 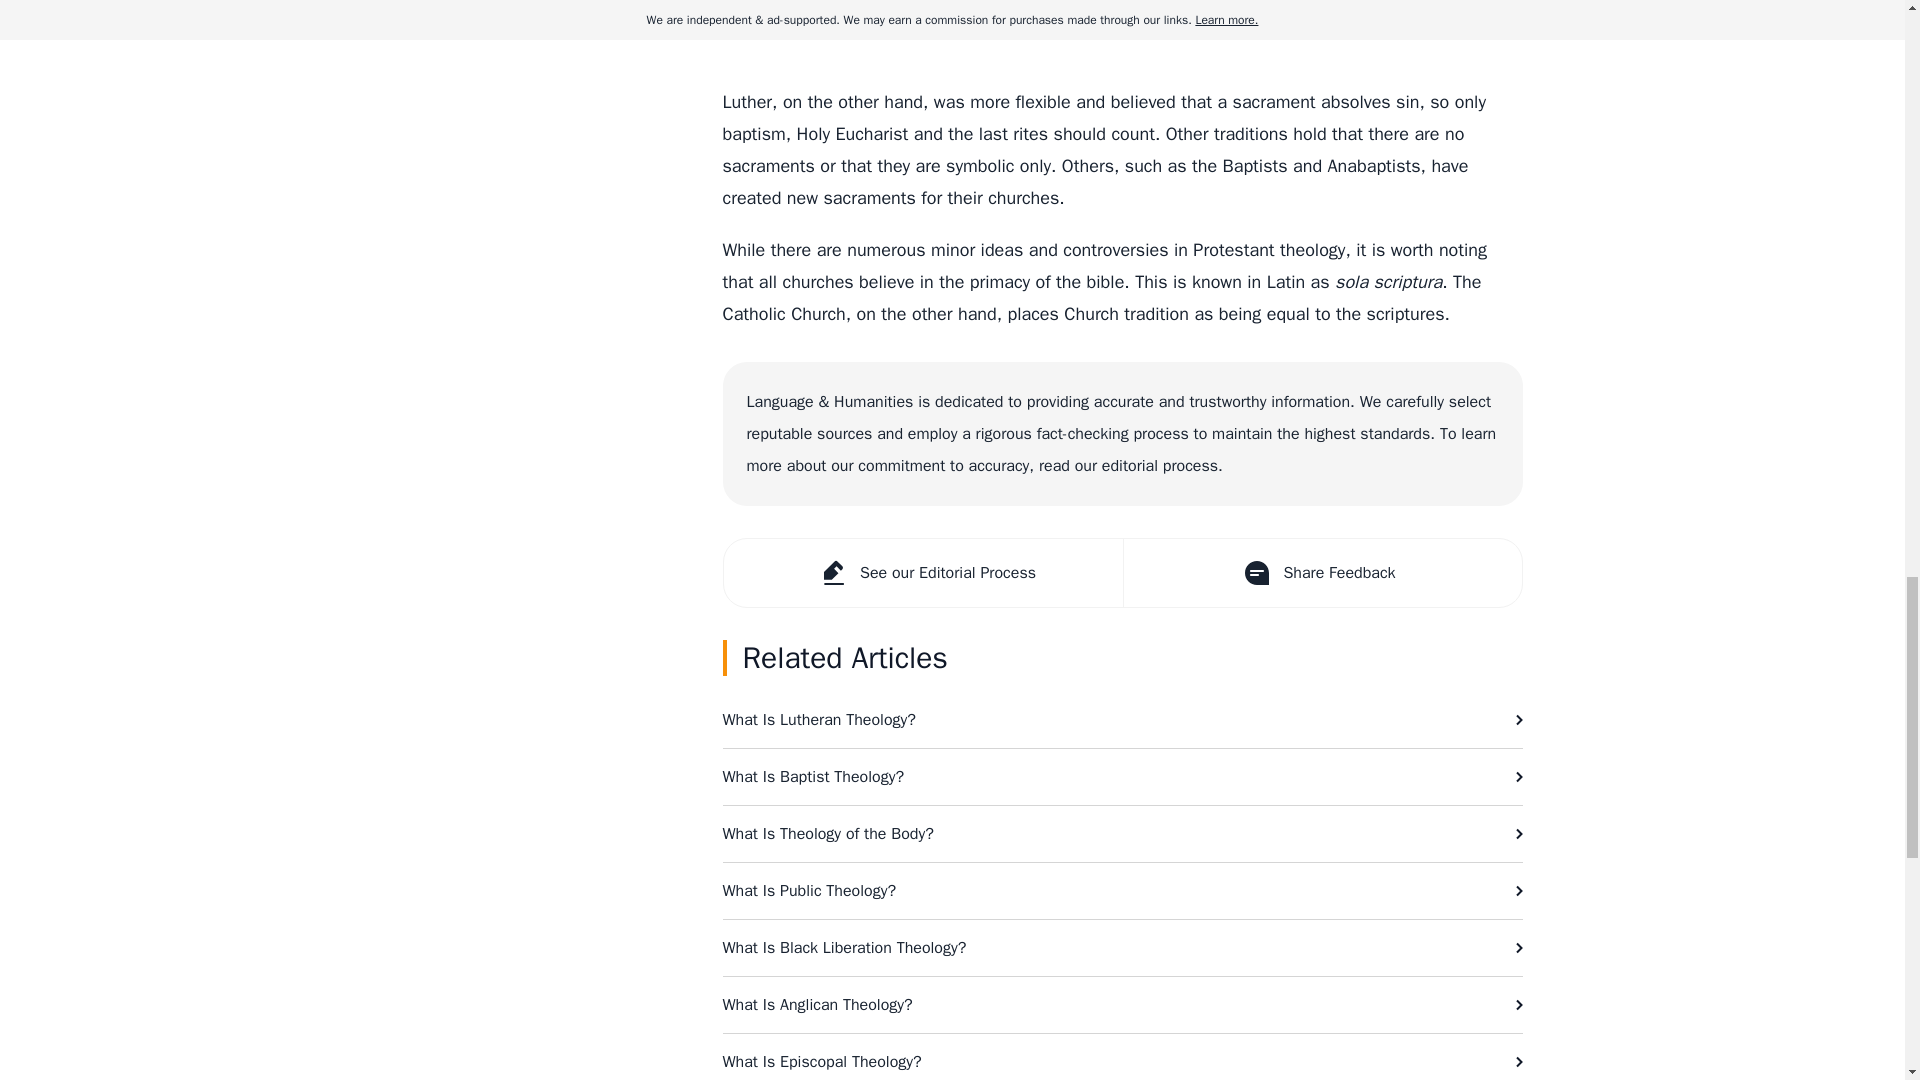 I want to click on See our Editorial Process, so click(x=923, y=572).